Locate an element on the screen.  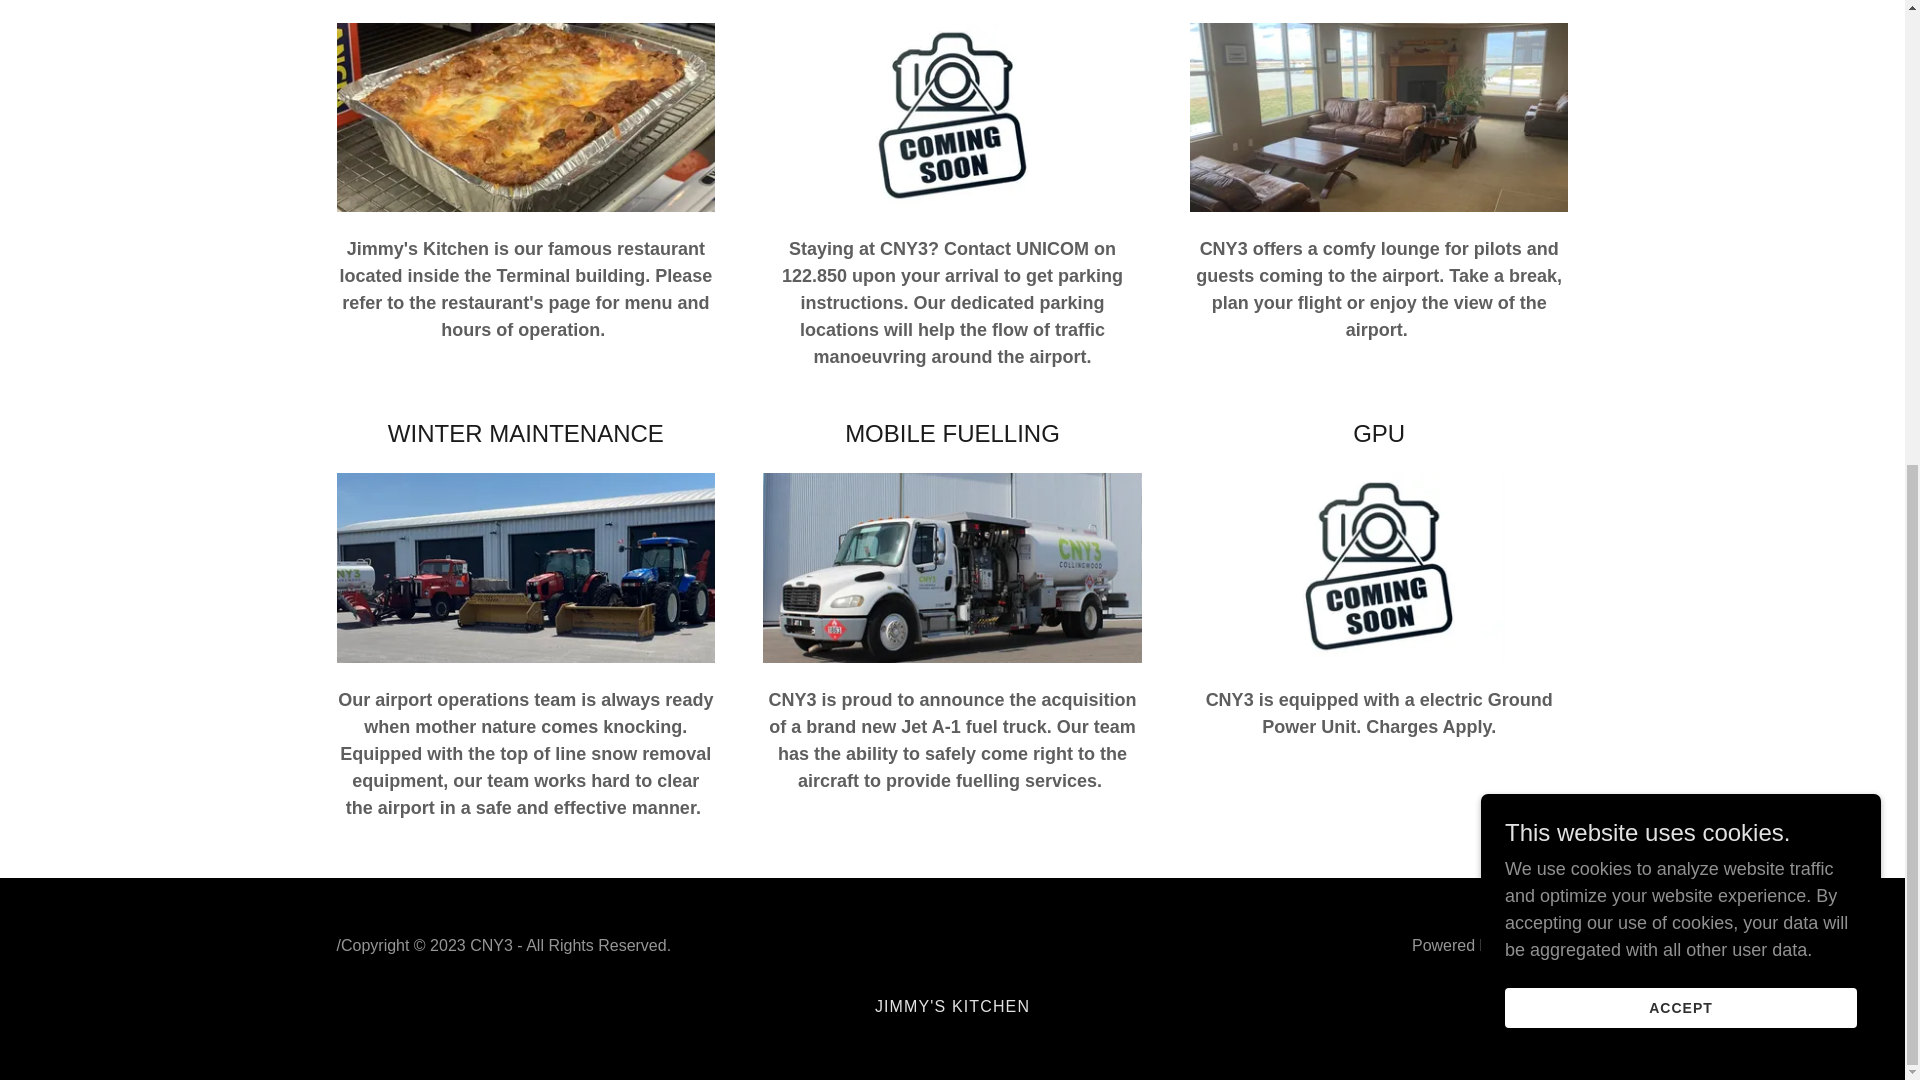
ACCEPT is located at coordinates (1680, 197).